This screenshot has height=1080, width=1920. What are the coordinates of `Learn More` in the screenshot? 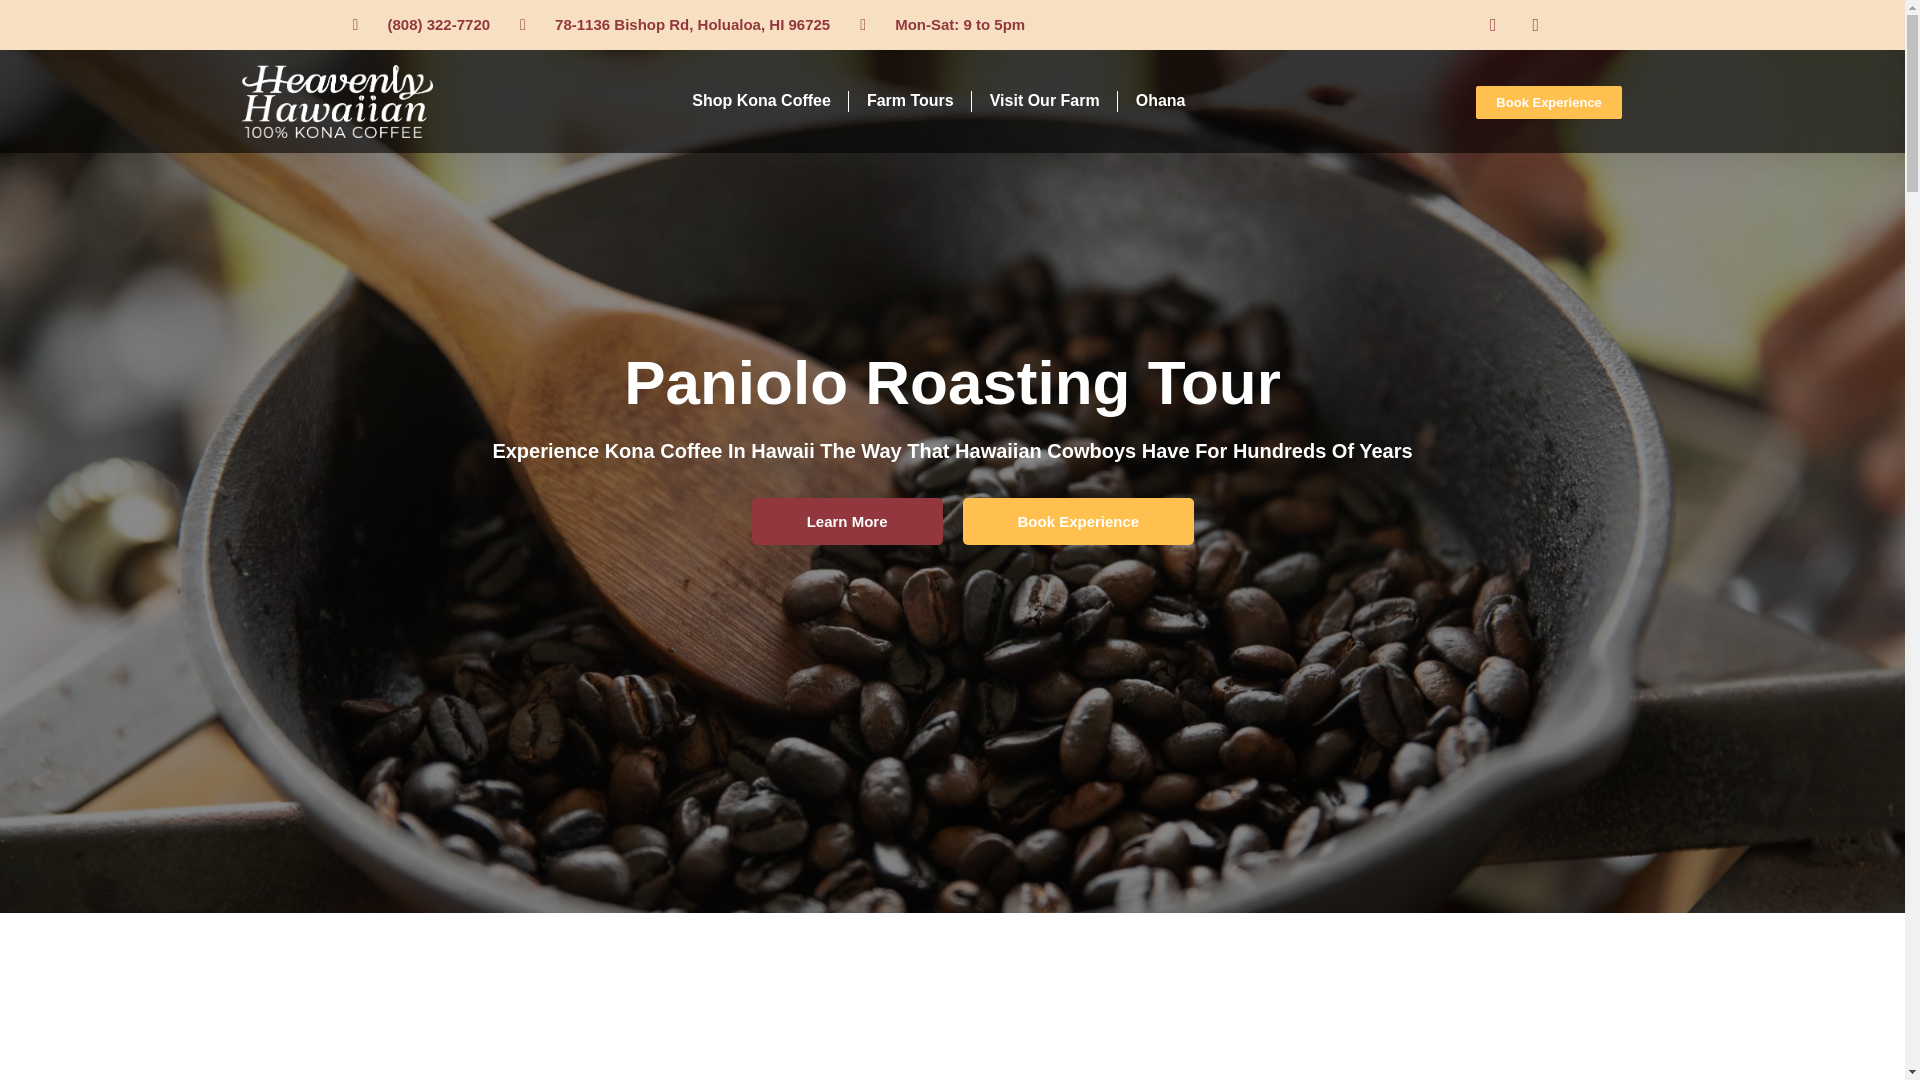 It's located at (847, 521).